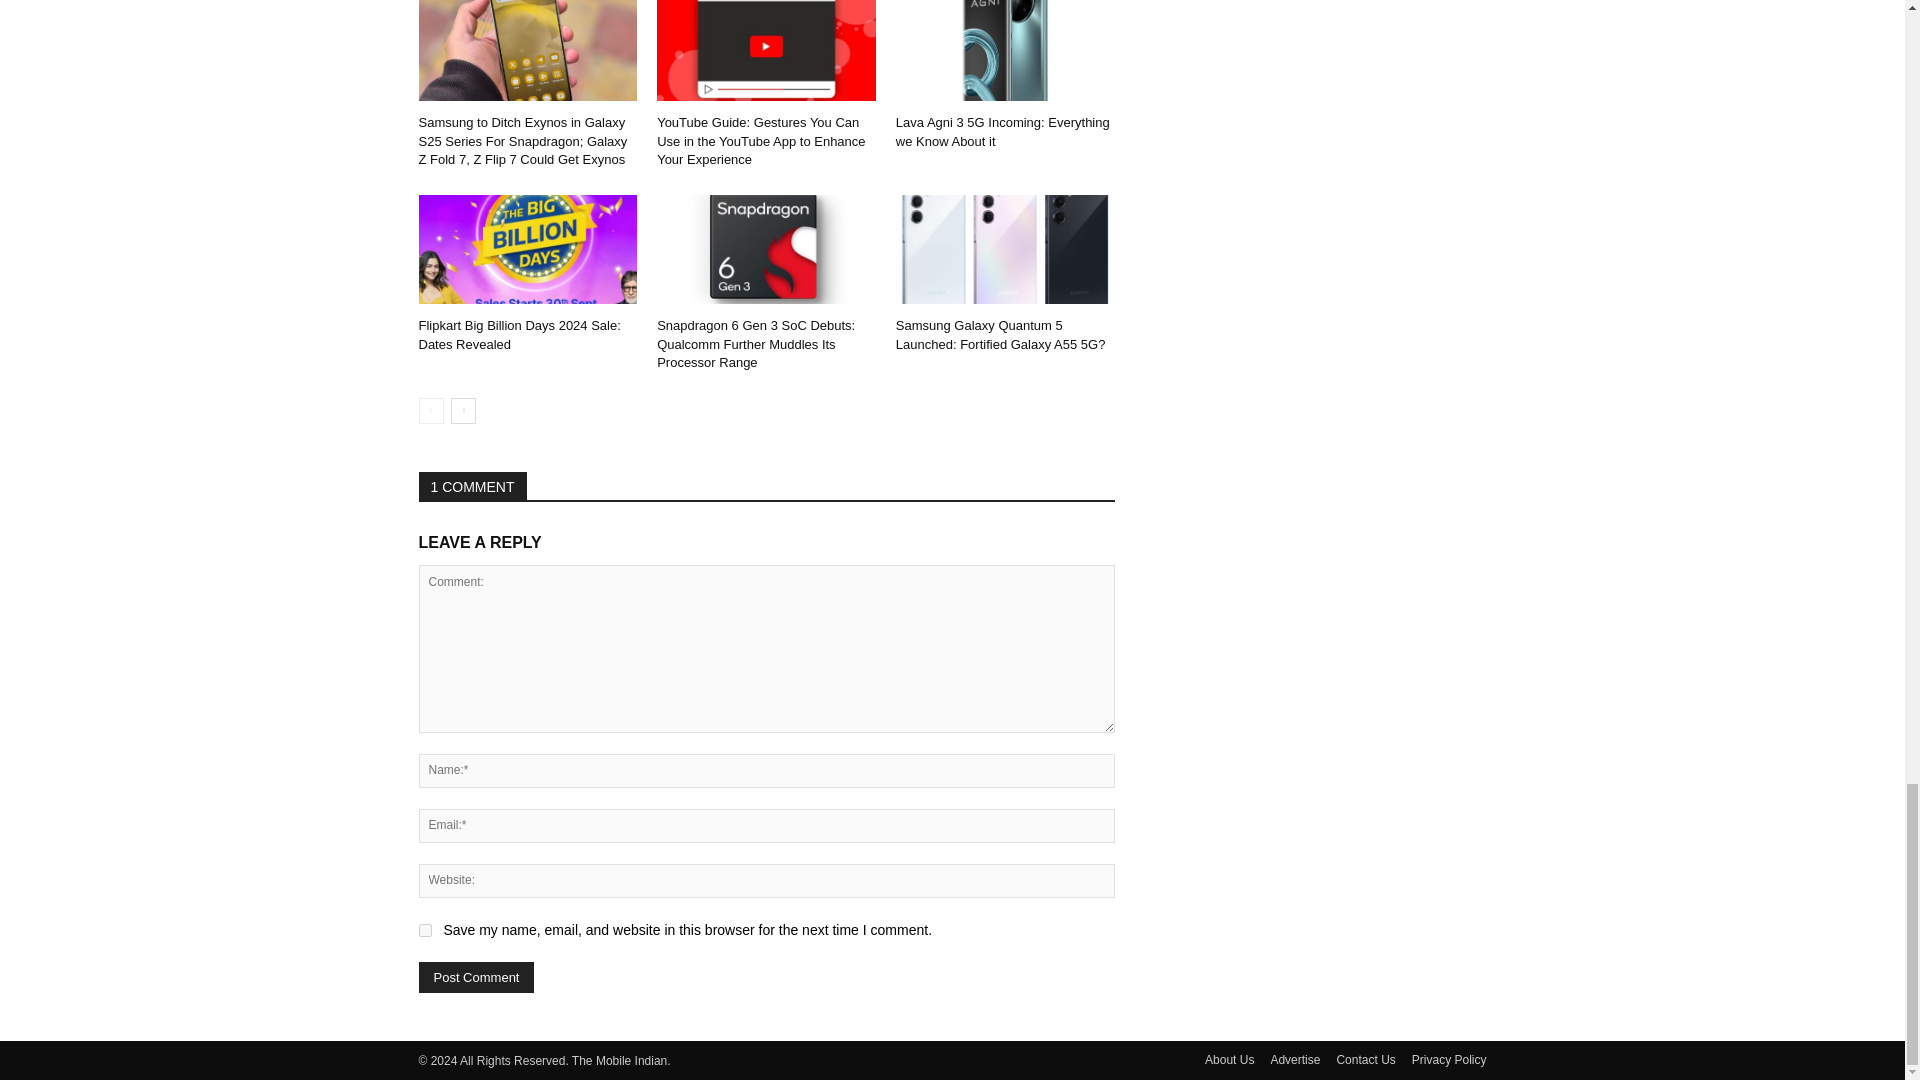 This screenshot has height=1080, width=1920. What do you see at coordinates (476, 977) in the screenshot?
I see `Post Comment` at bounding box center [476, 977].